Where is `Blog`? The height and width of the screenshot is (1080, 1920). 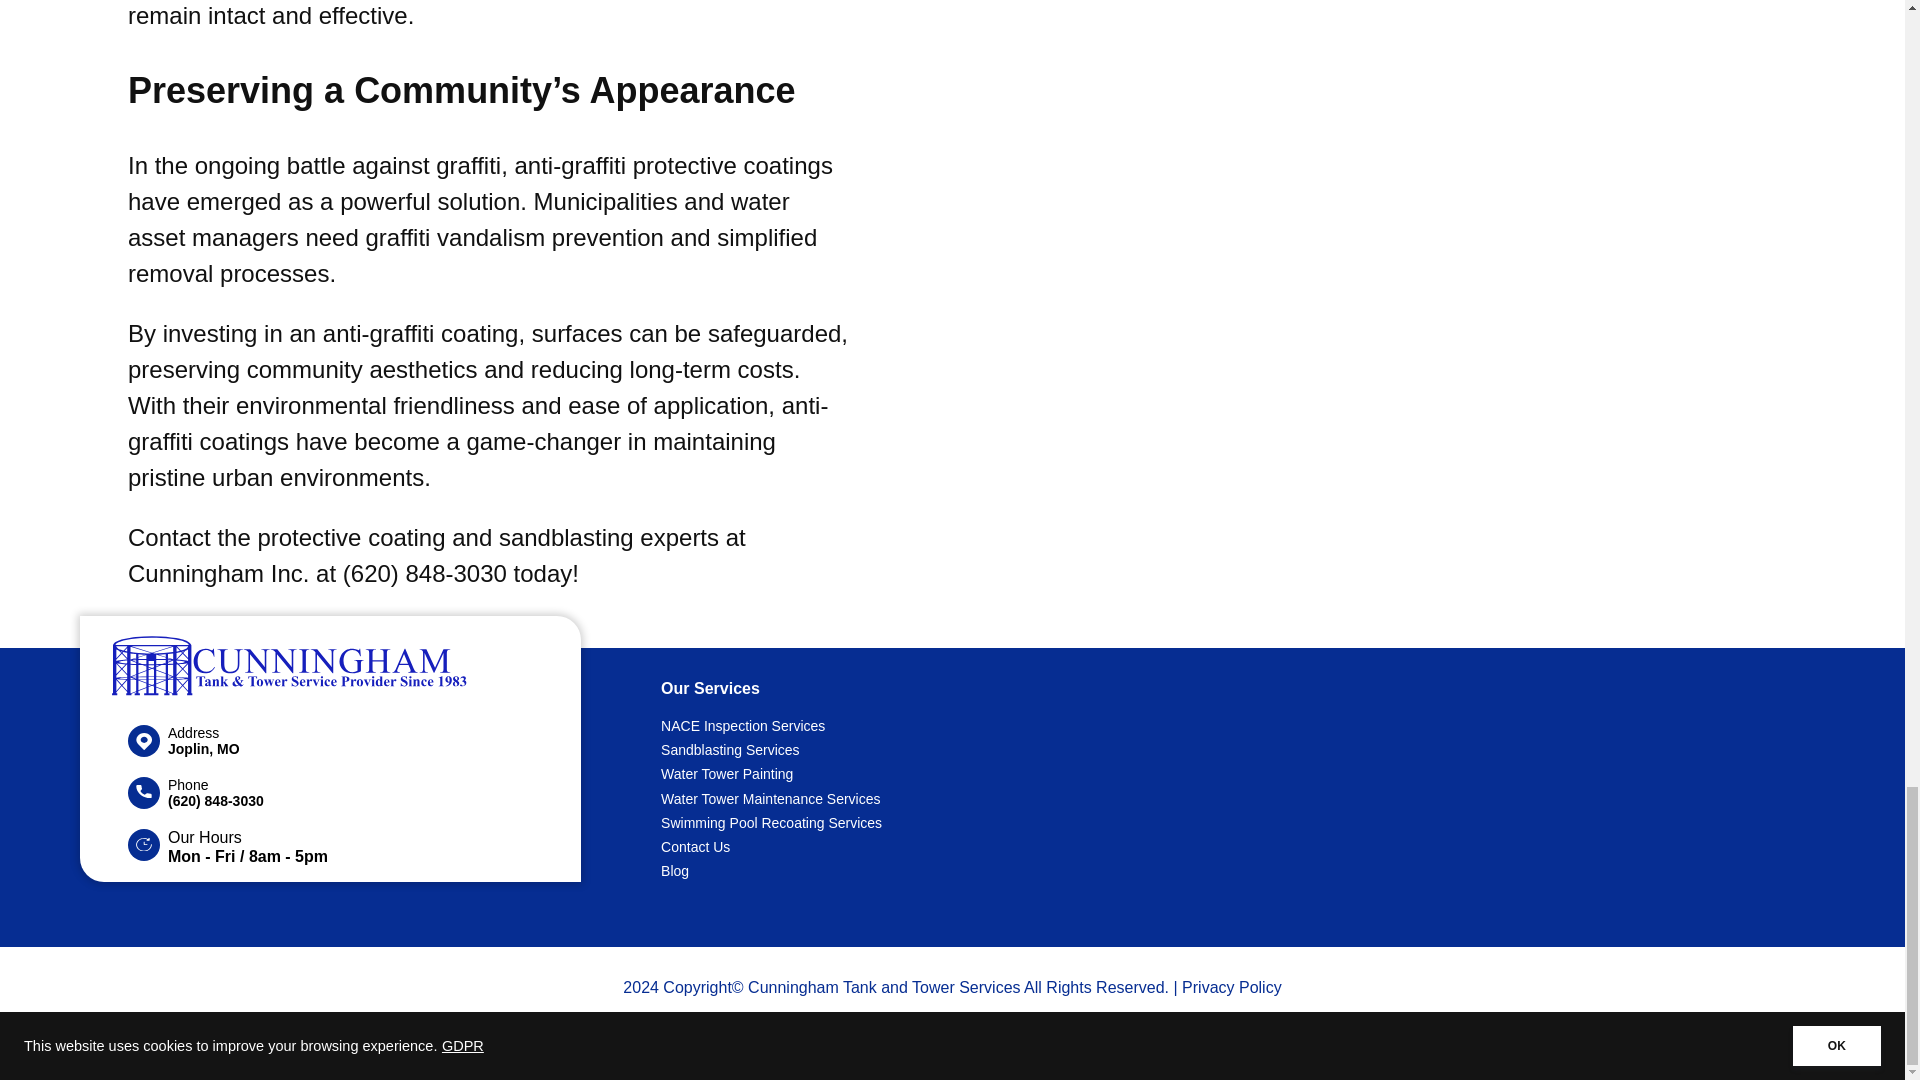
Blog is located at coordinates (908, 870).